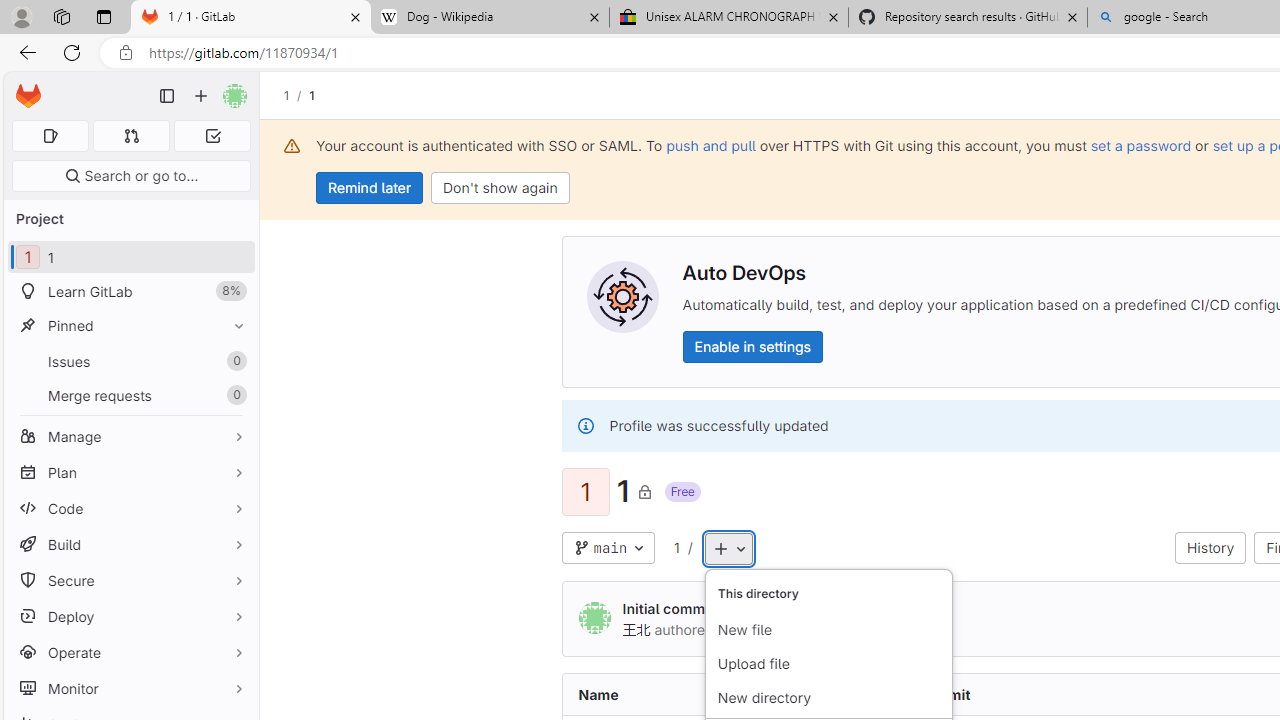  I want to click on Issues0, so click(130, 361).